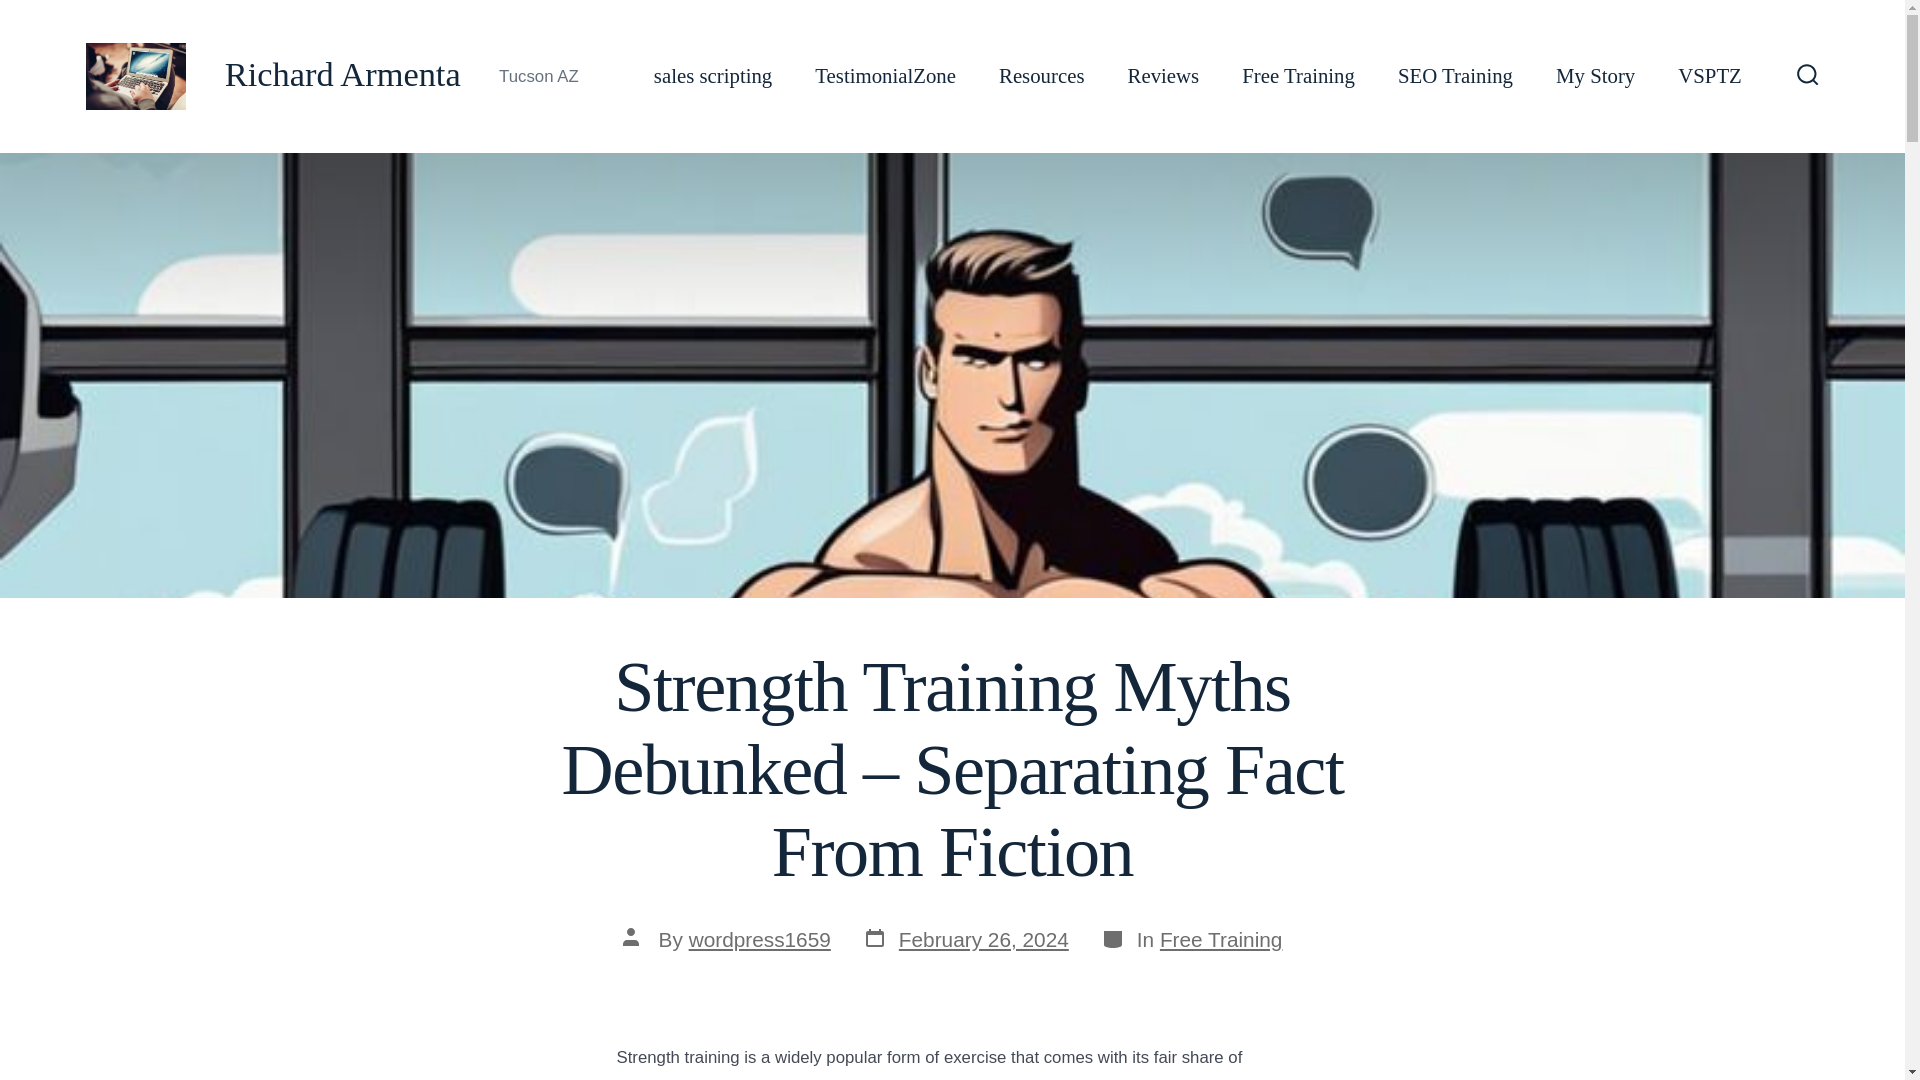  What do you see at coordinates (1164, 76) in the screenshot?
I see `SEO Training` at bounding box center [1164, 76].